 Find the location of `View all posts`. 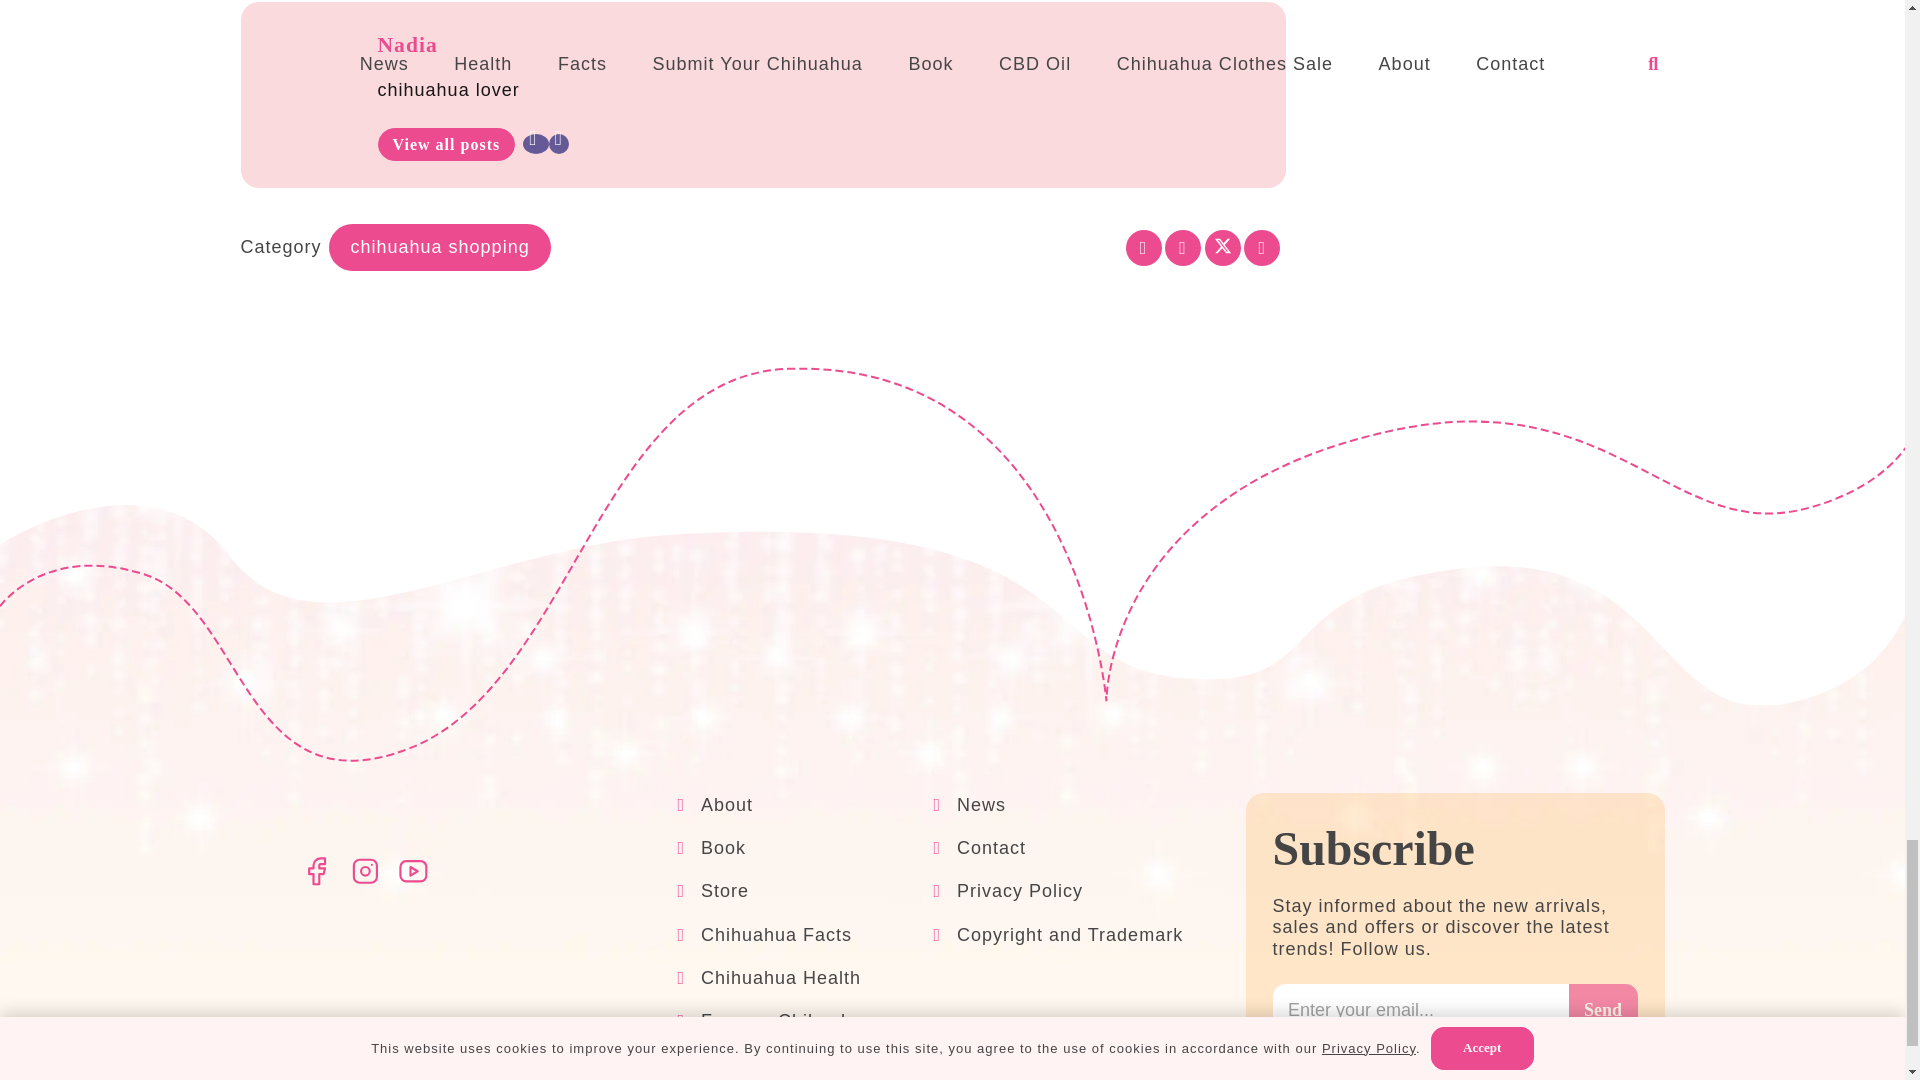

View all posts is located at coordinates (447, 144).